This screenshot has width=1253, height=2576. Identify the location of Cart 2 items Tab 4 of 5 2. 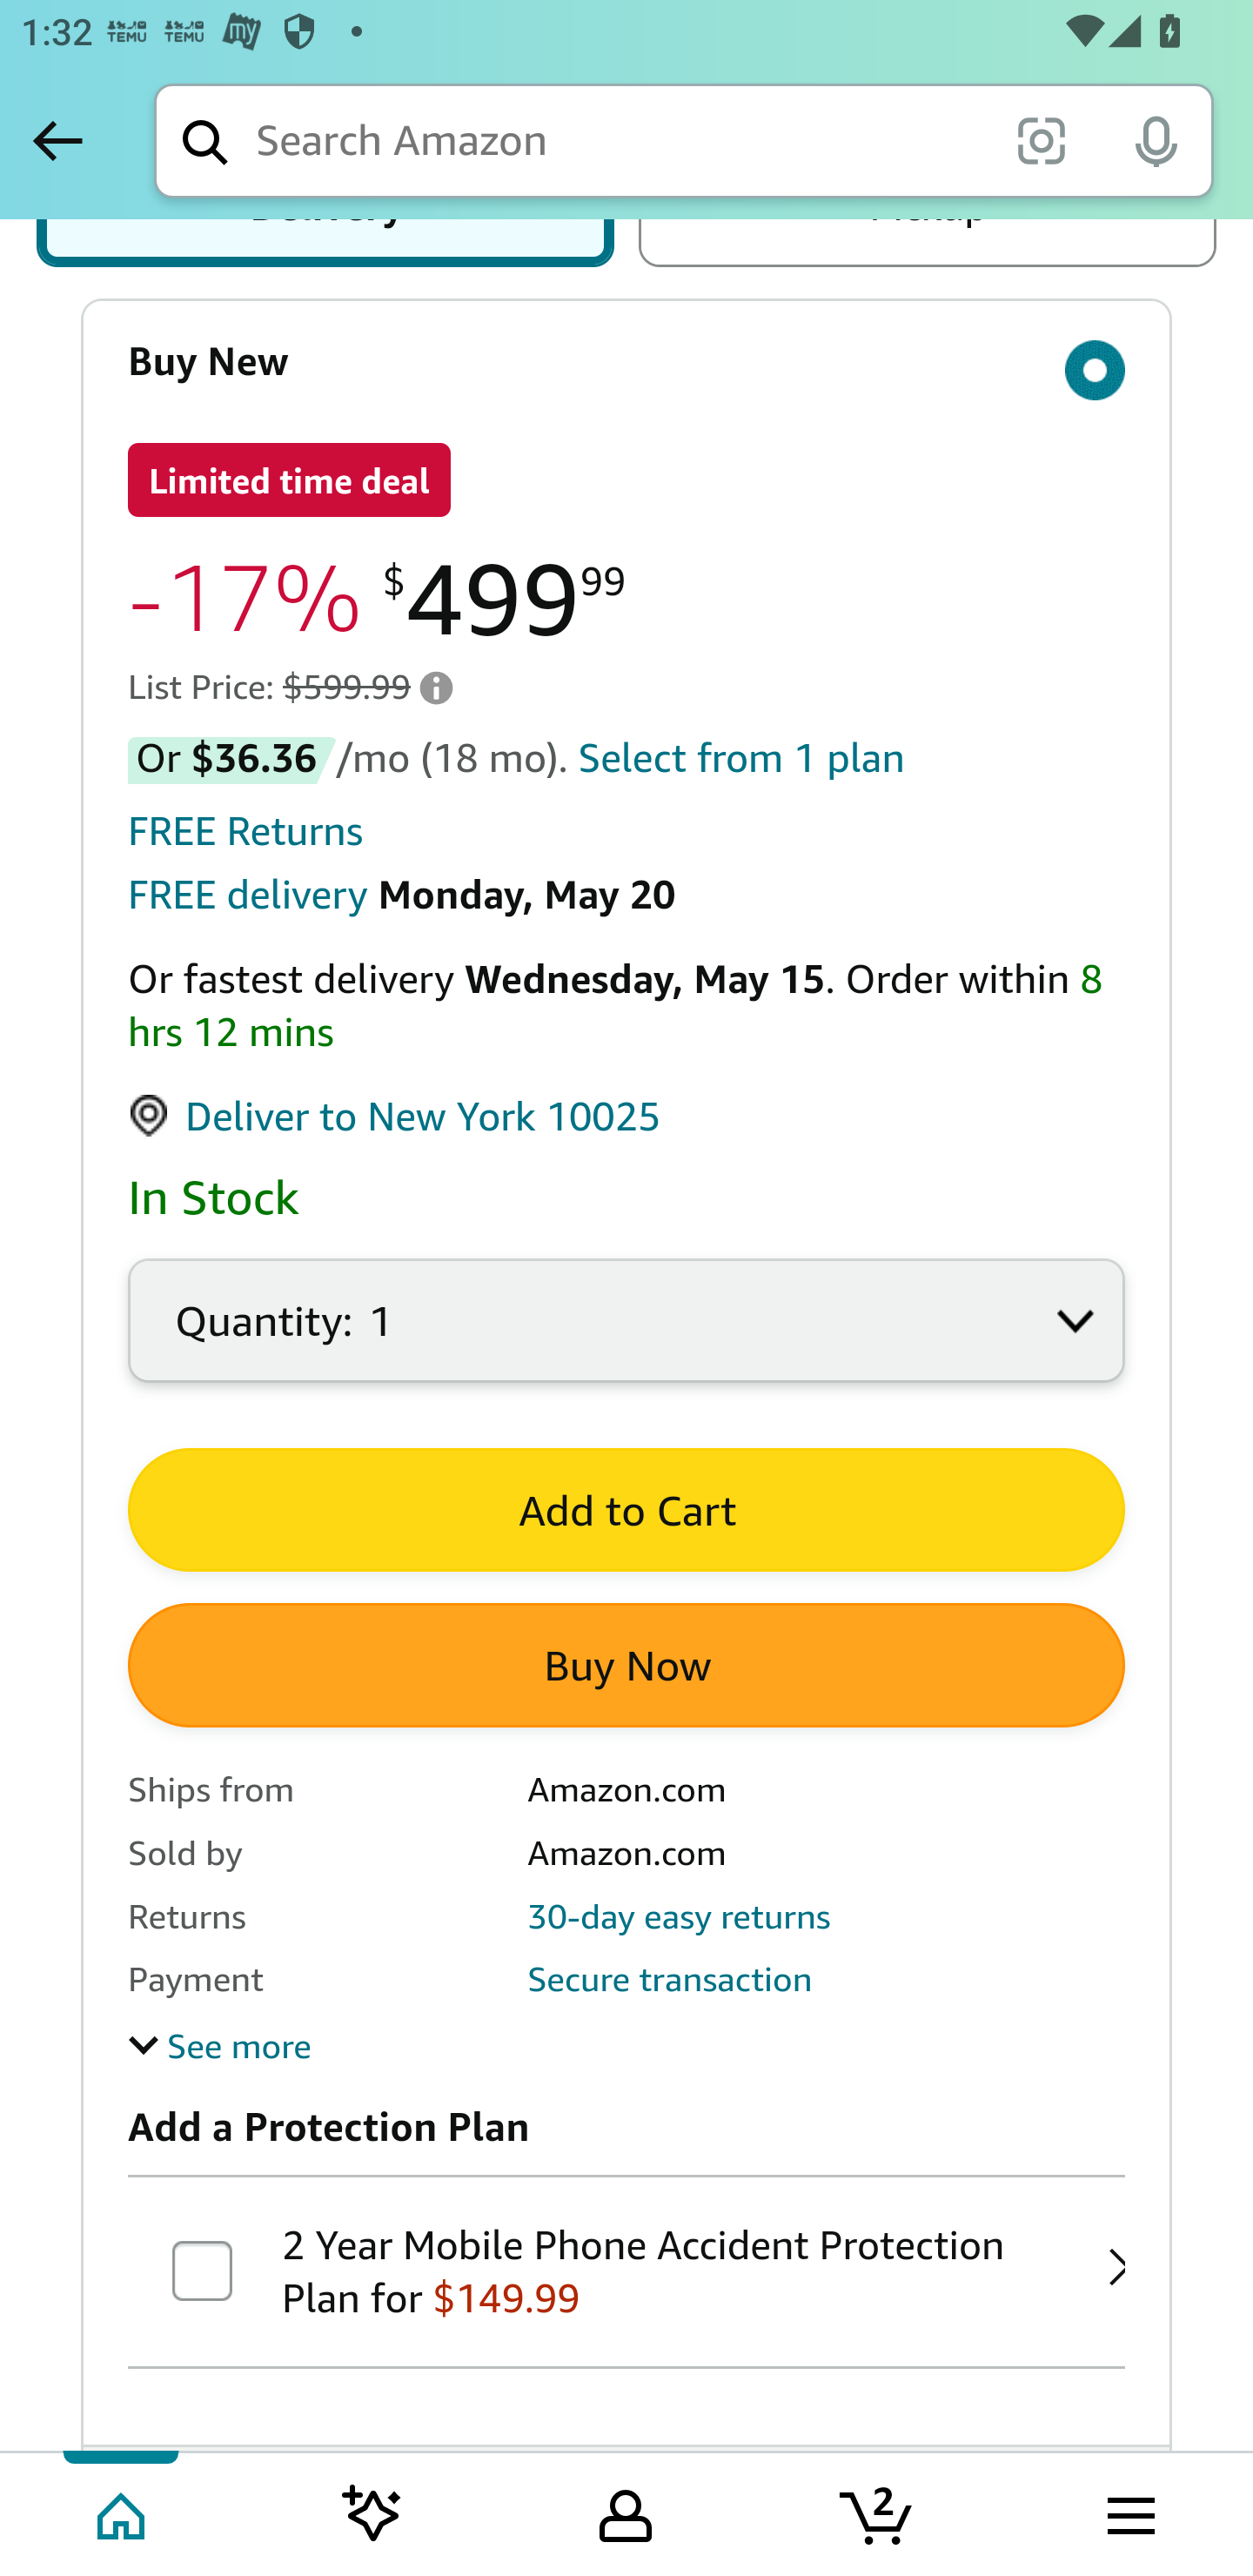
(878, 2512).